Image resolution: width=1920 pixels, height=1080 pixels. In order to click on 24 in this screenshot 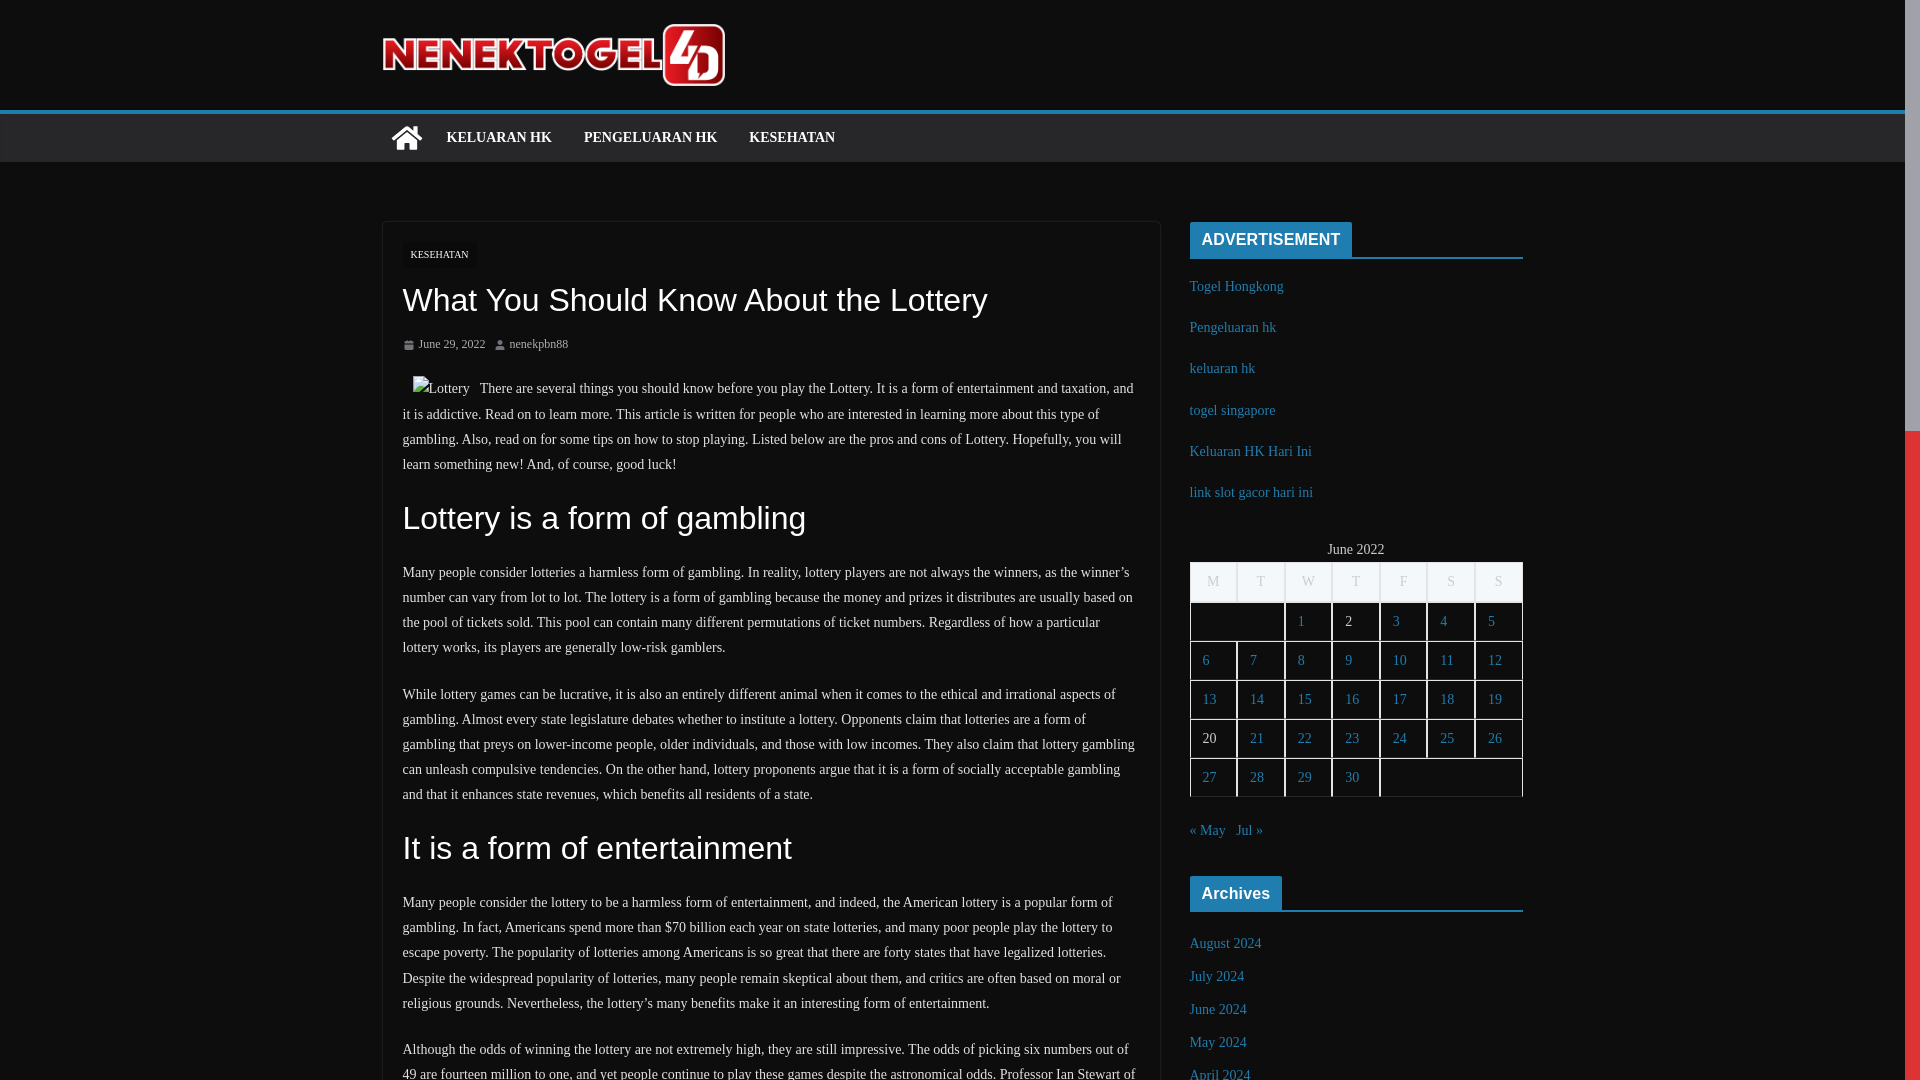, I will do `click(1400, 738)`.